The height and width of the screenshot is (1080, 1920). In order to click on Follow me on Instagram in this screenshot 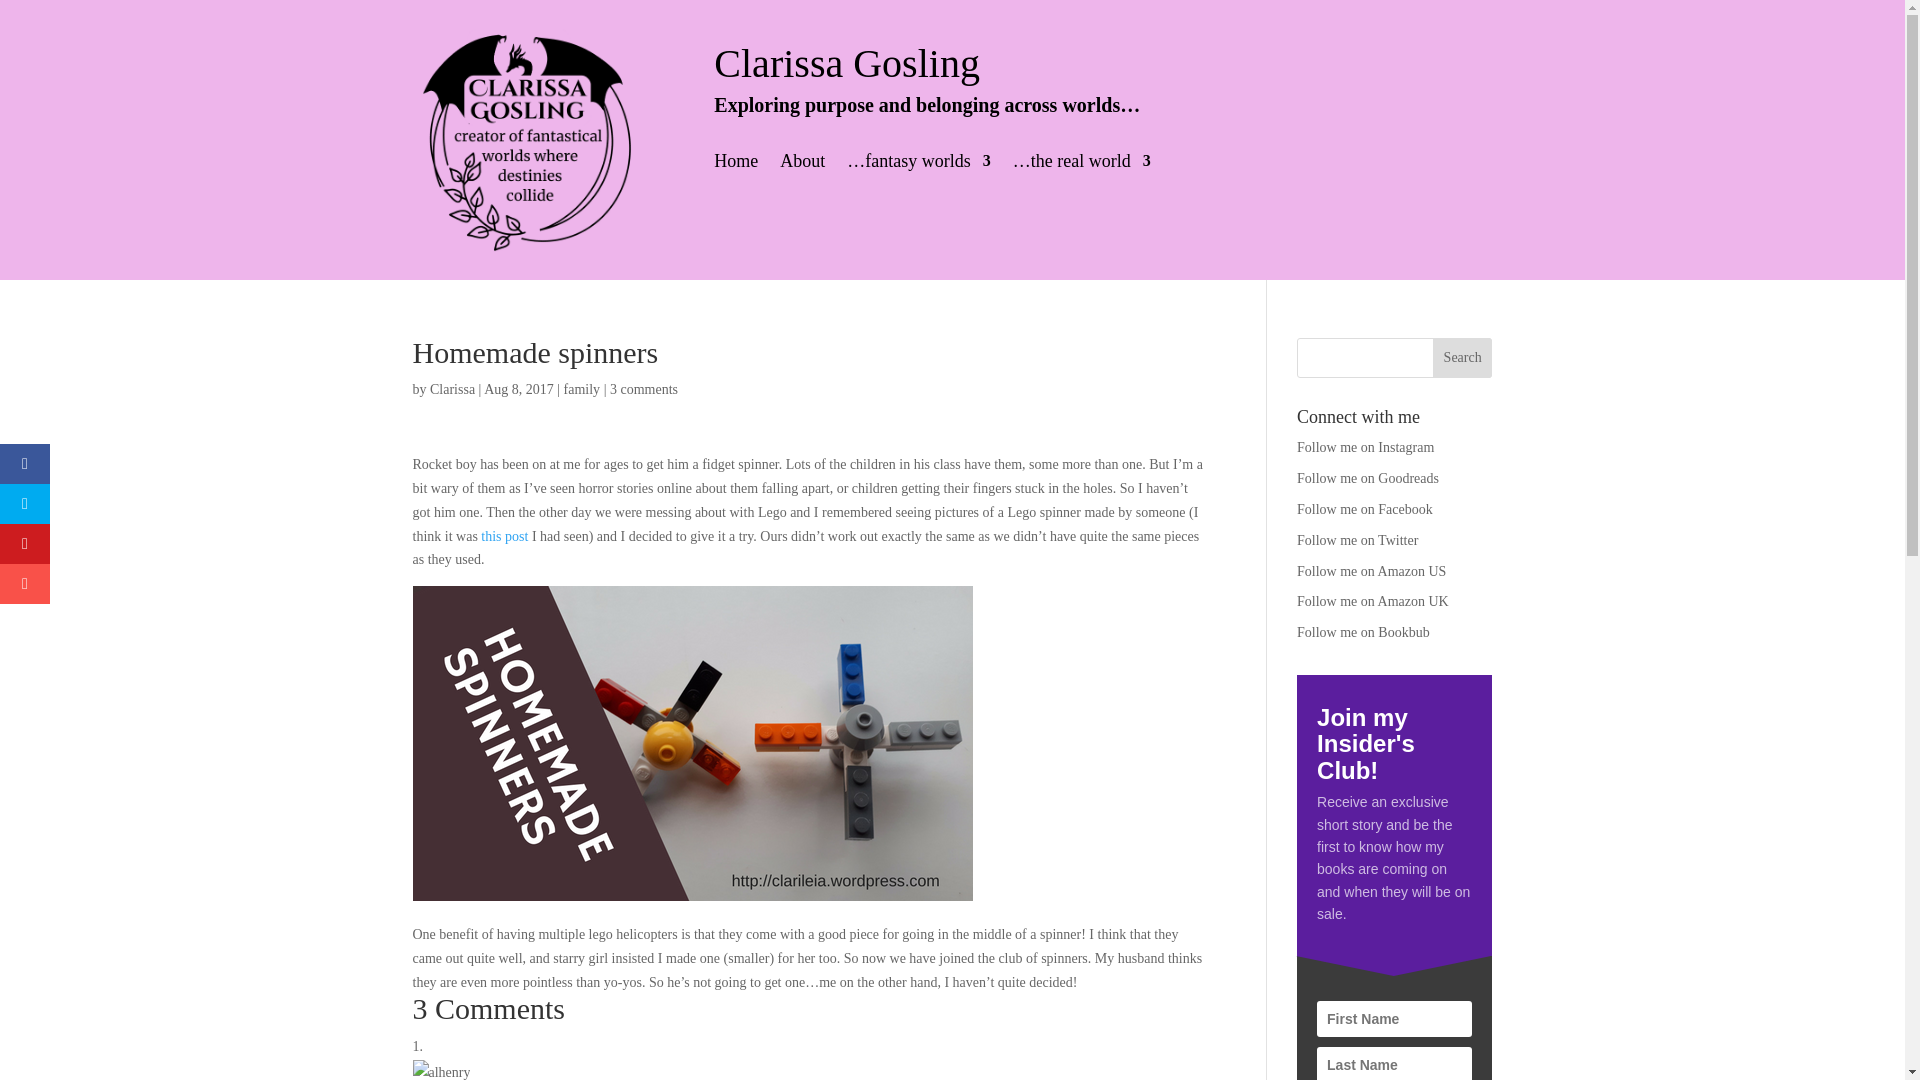, I will do `click(1366, 446)`.